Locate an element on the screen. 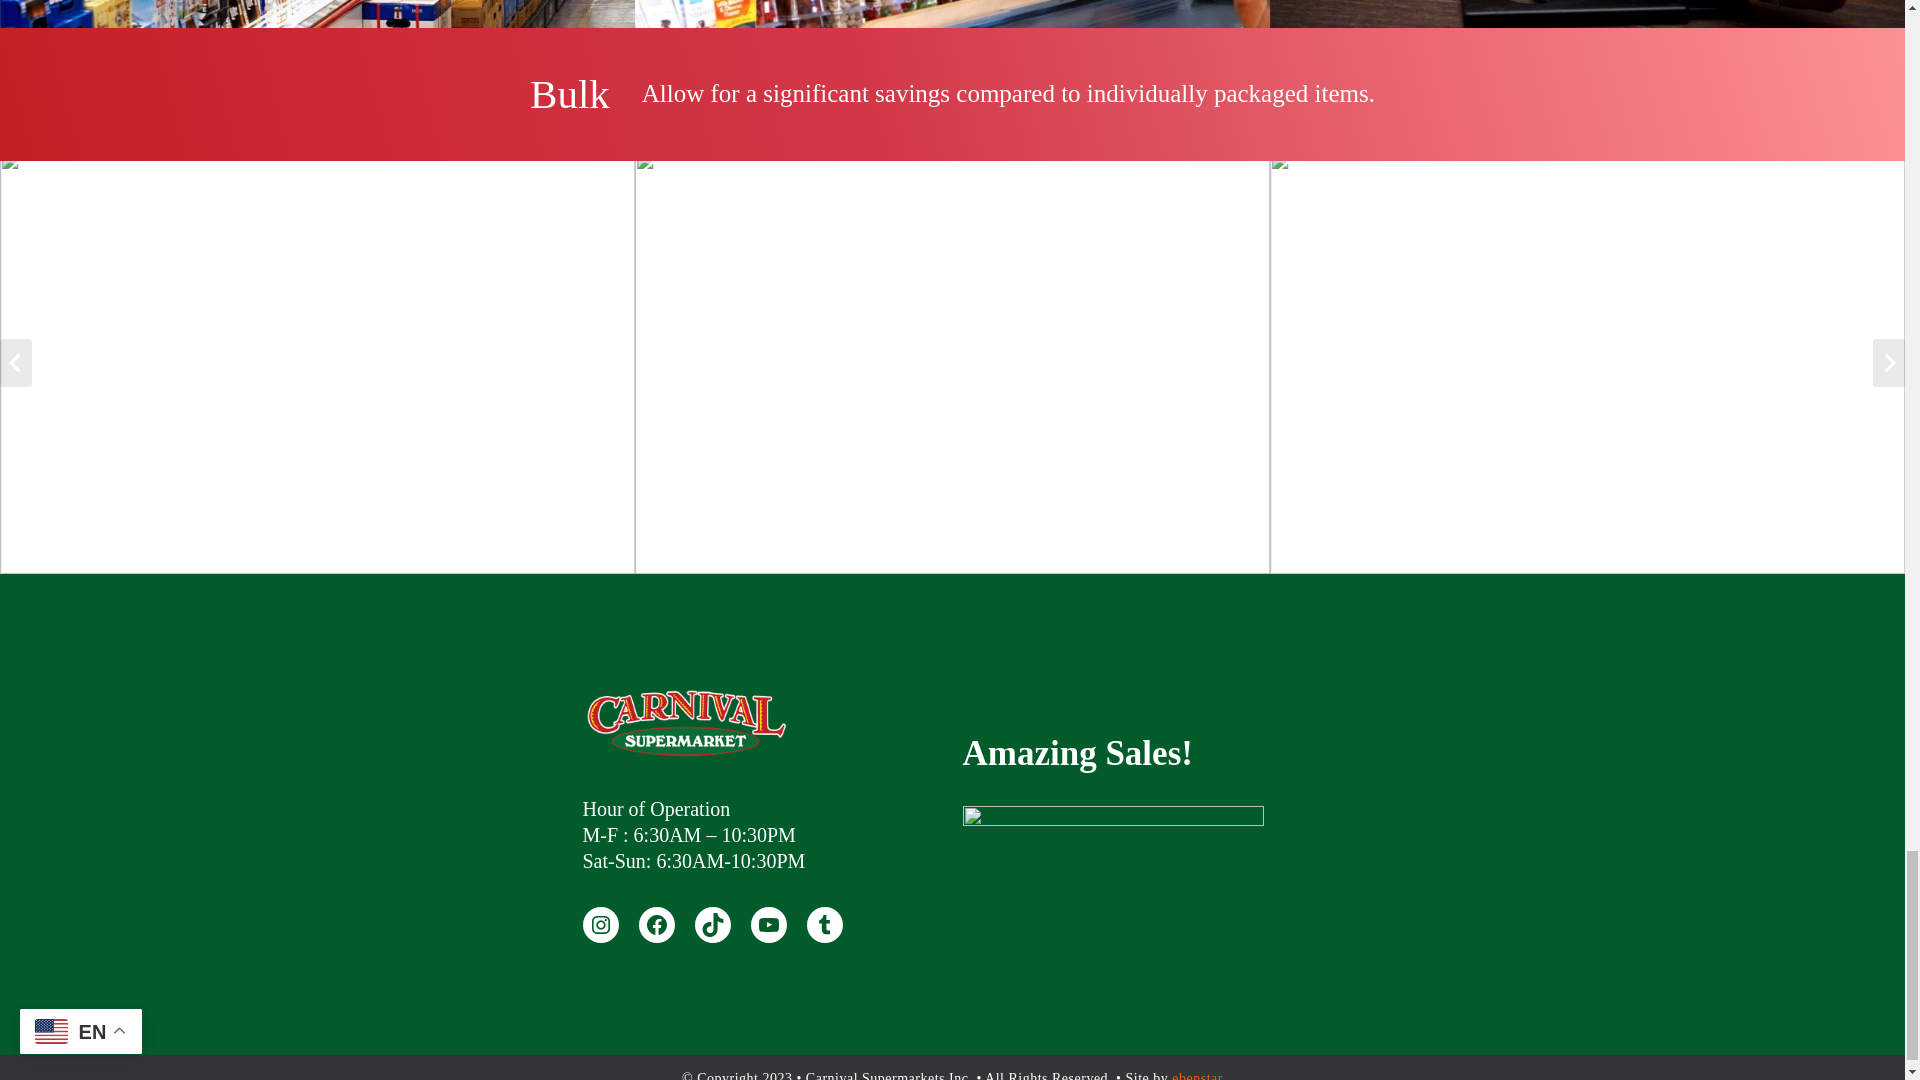 This screenshot has width=1920, height=1080. Facebook is located at coordinates (655, 924).